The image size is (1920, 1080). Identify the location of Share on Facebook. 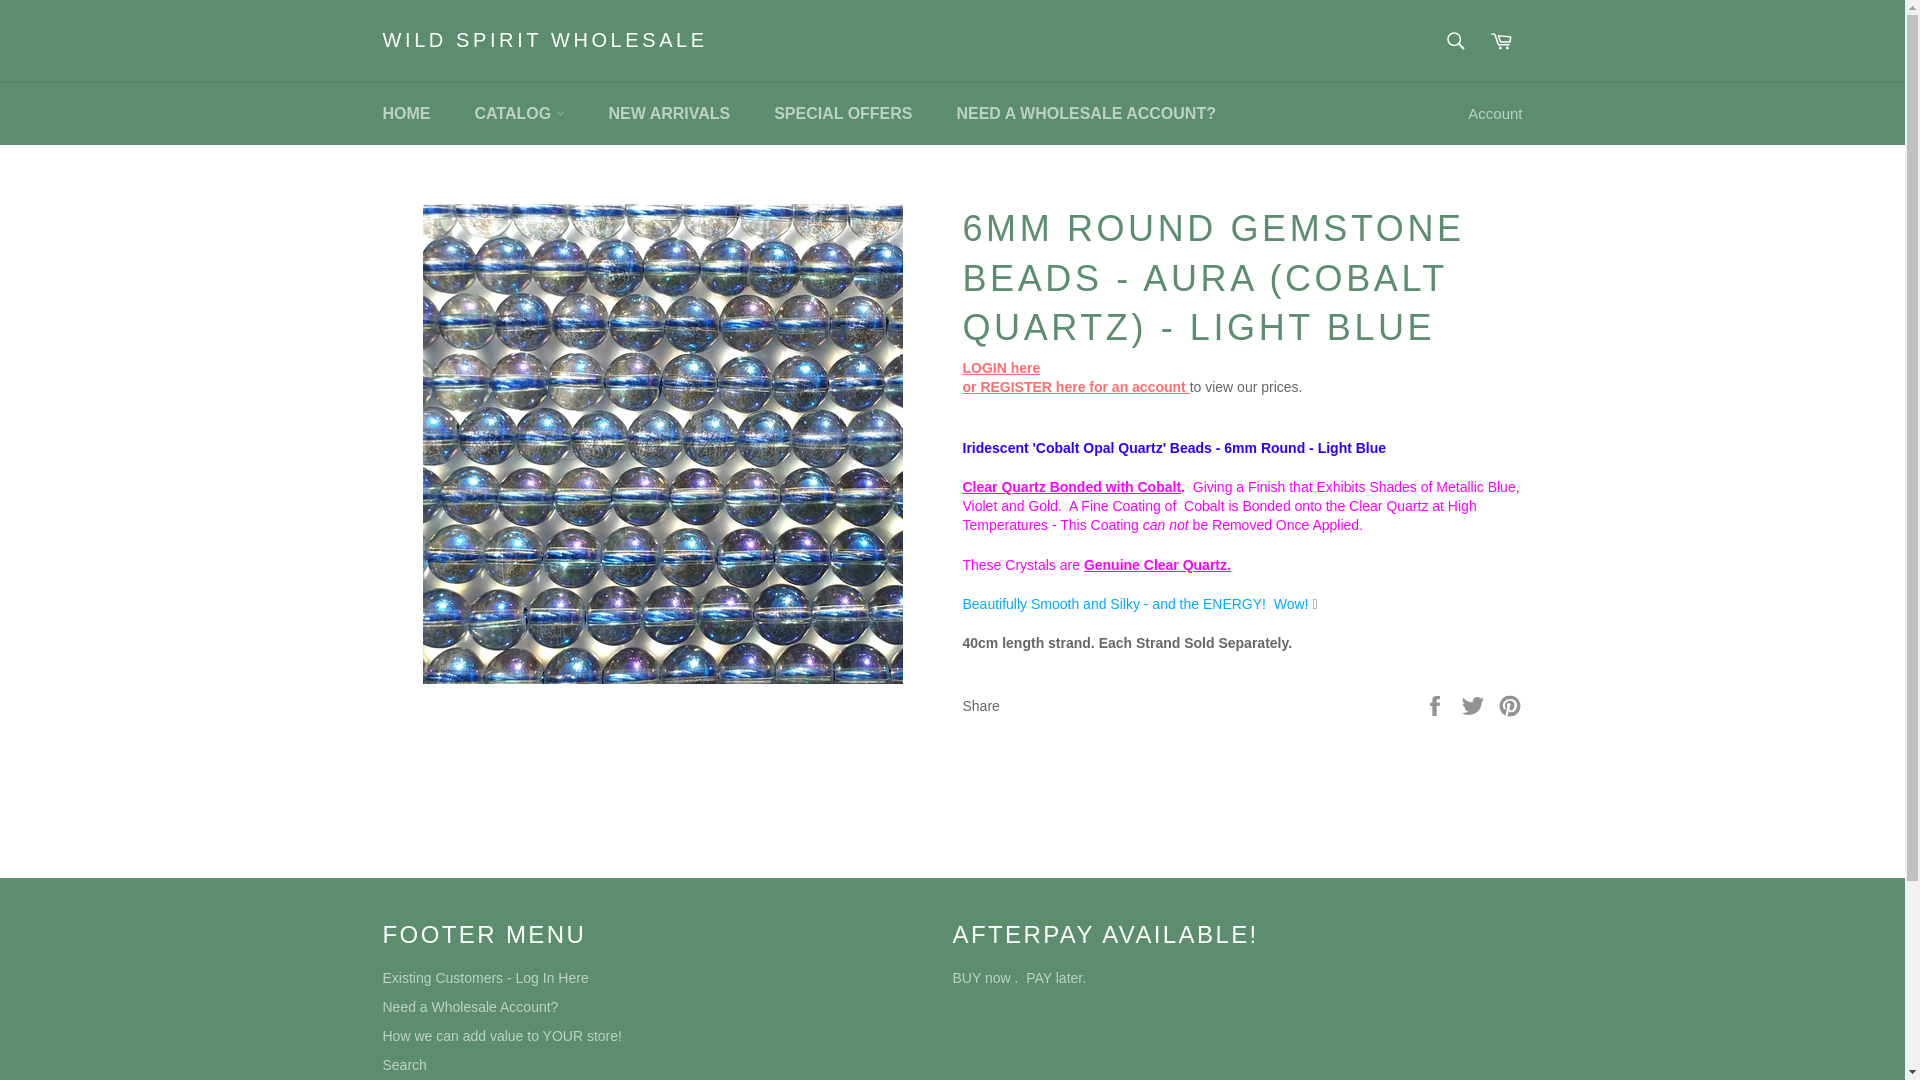
(1436, 704).